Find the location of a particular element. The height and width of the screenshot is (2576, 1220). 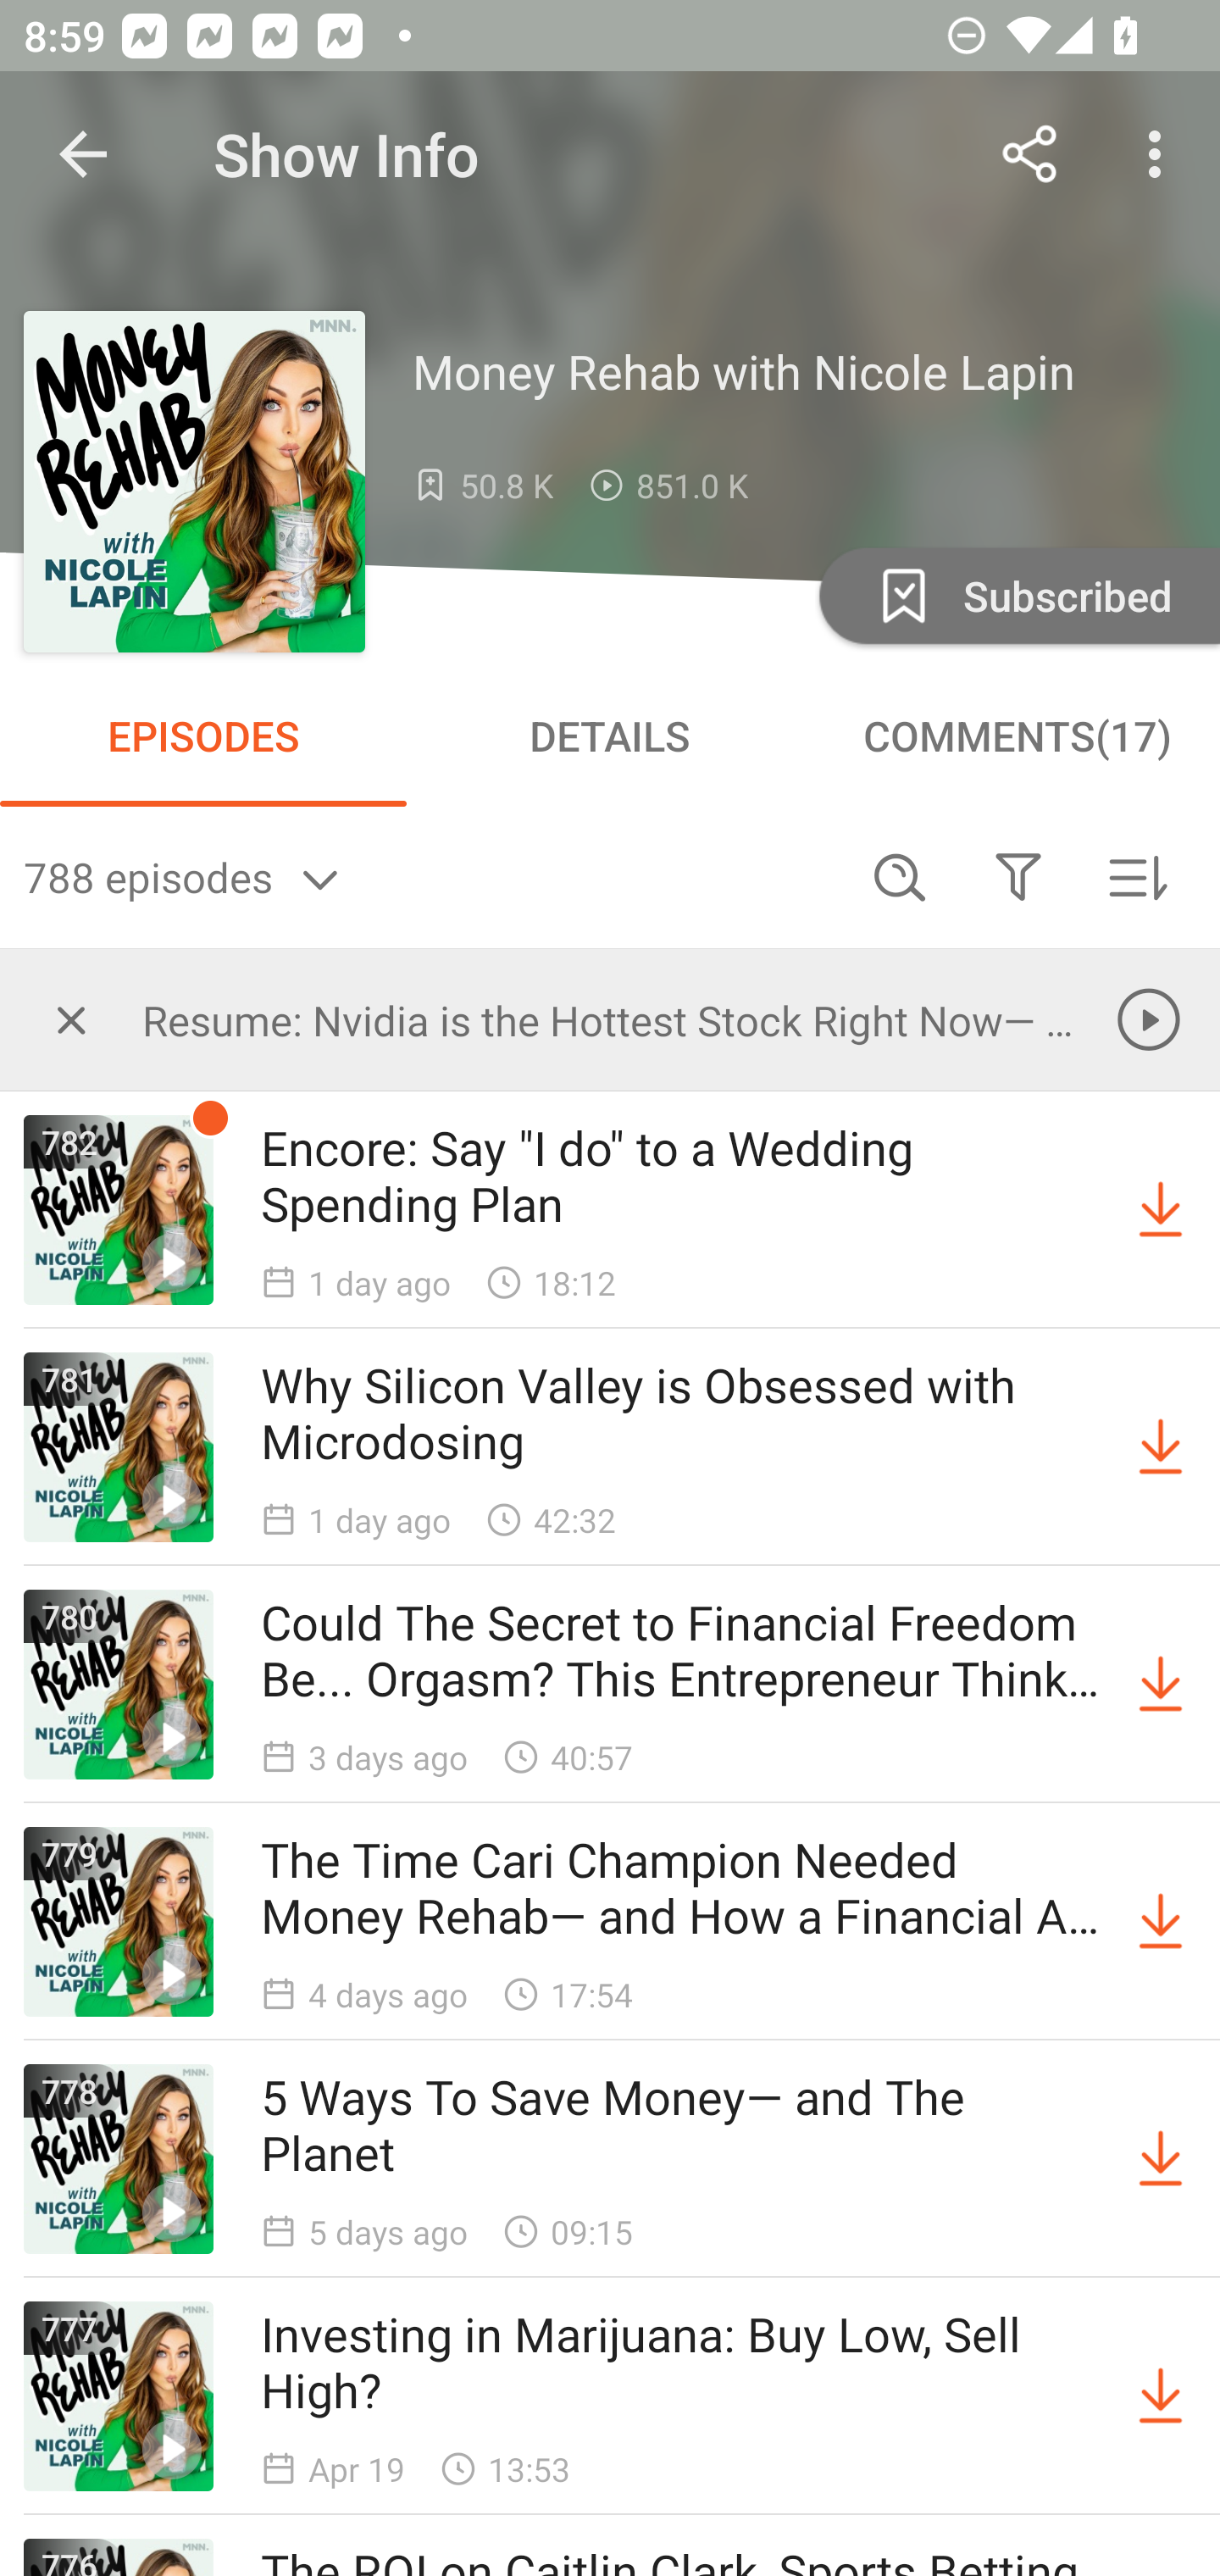

788 episodes  is located at coordinates (432, 876).